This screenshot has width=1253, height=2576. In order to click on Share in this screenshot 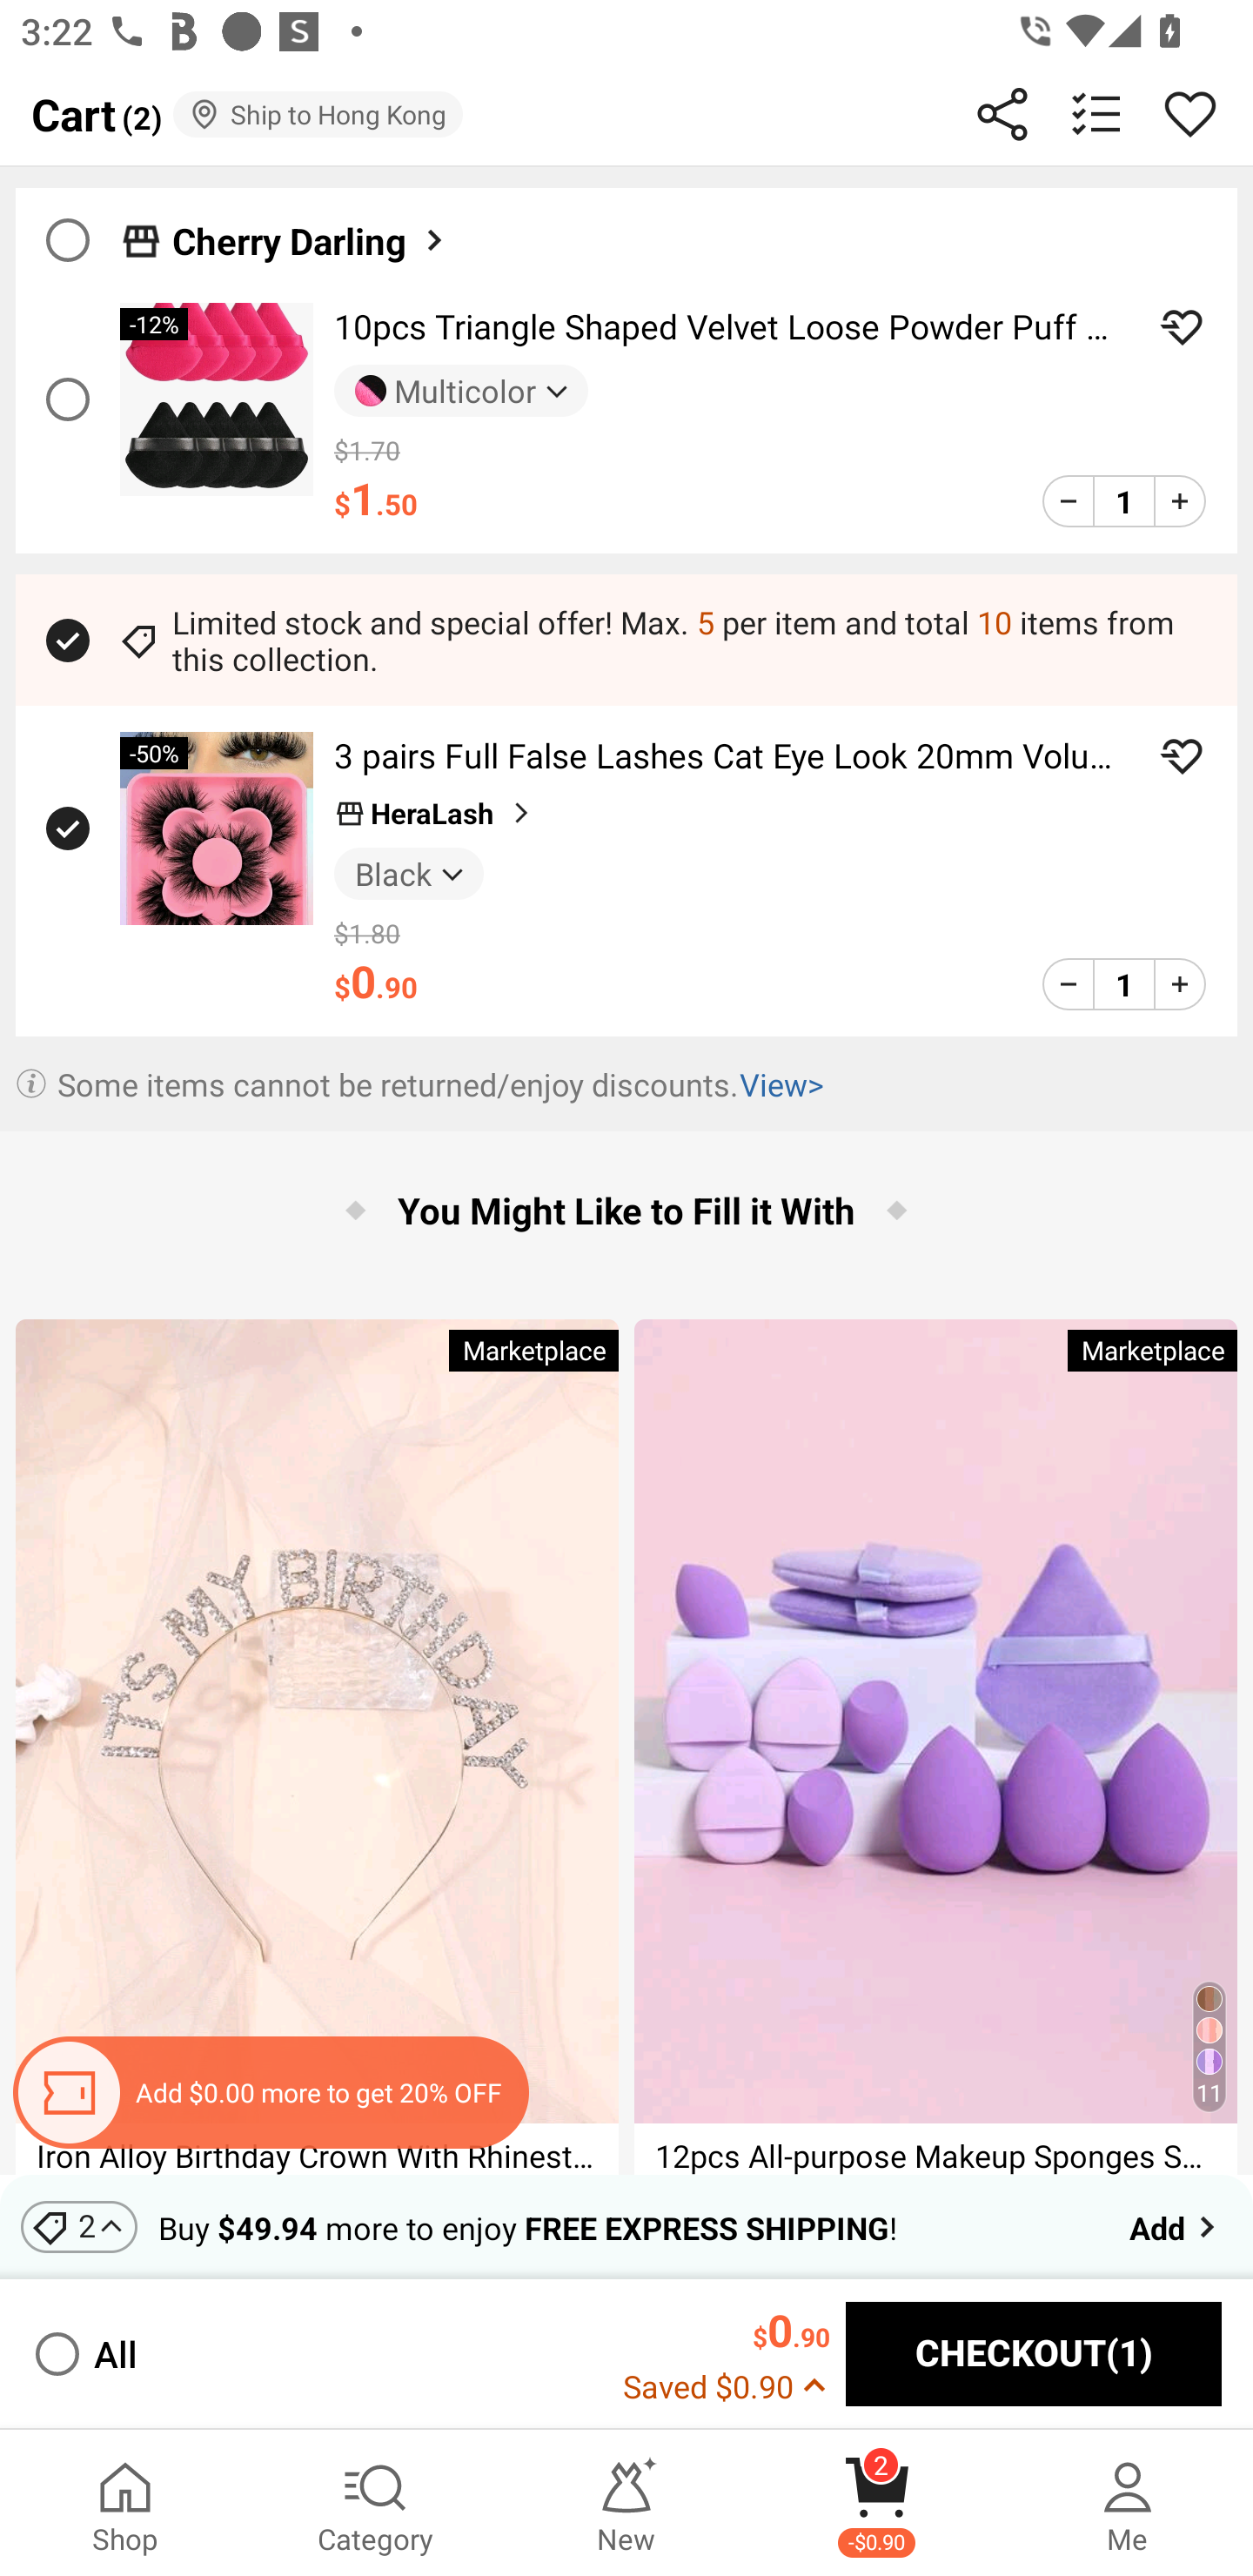, I will do `click(1002, 113)`.